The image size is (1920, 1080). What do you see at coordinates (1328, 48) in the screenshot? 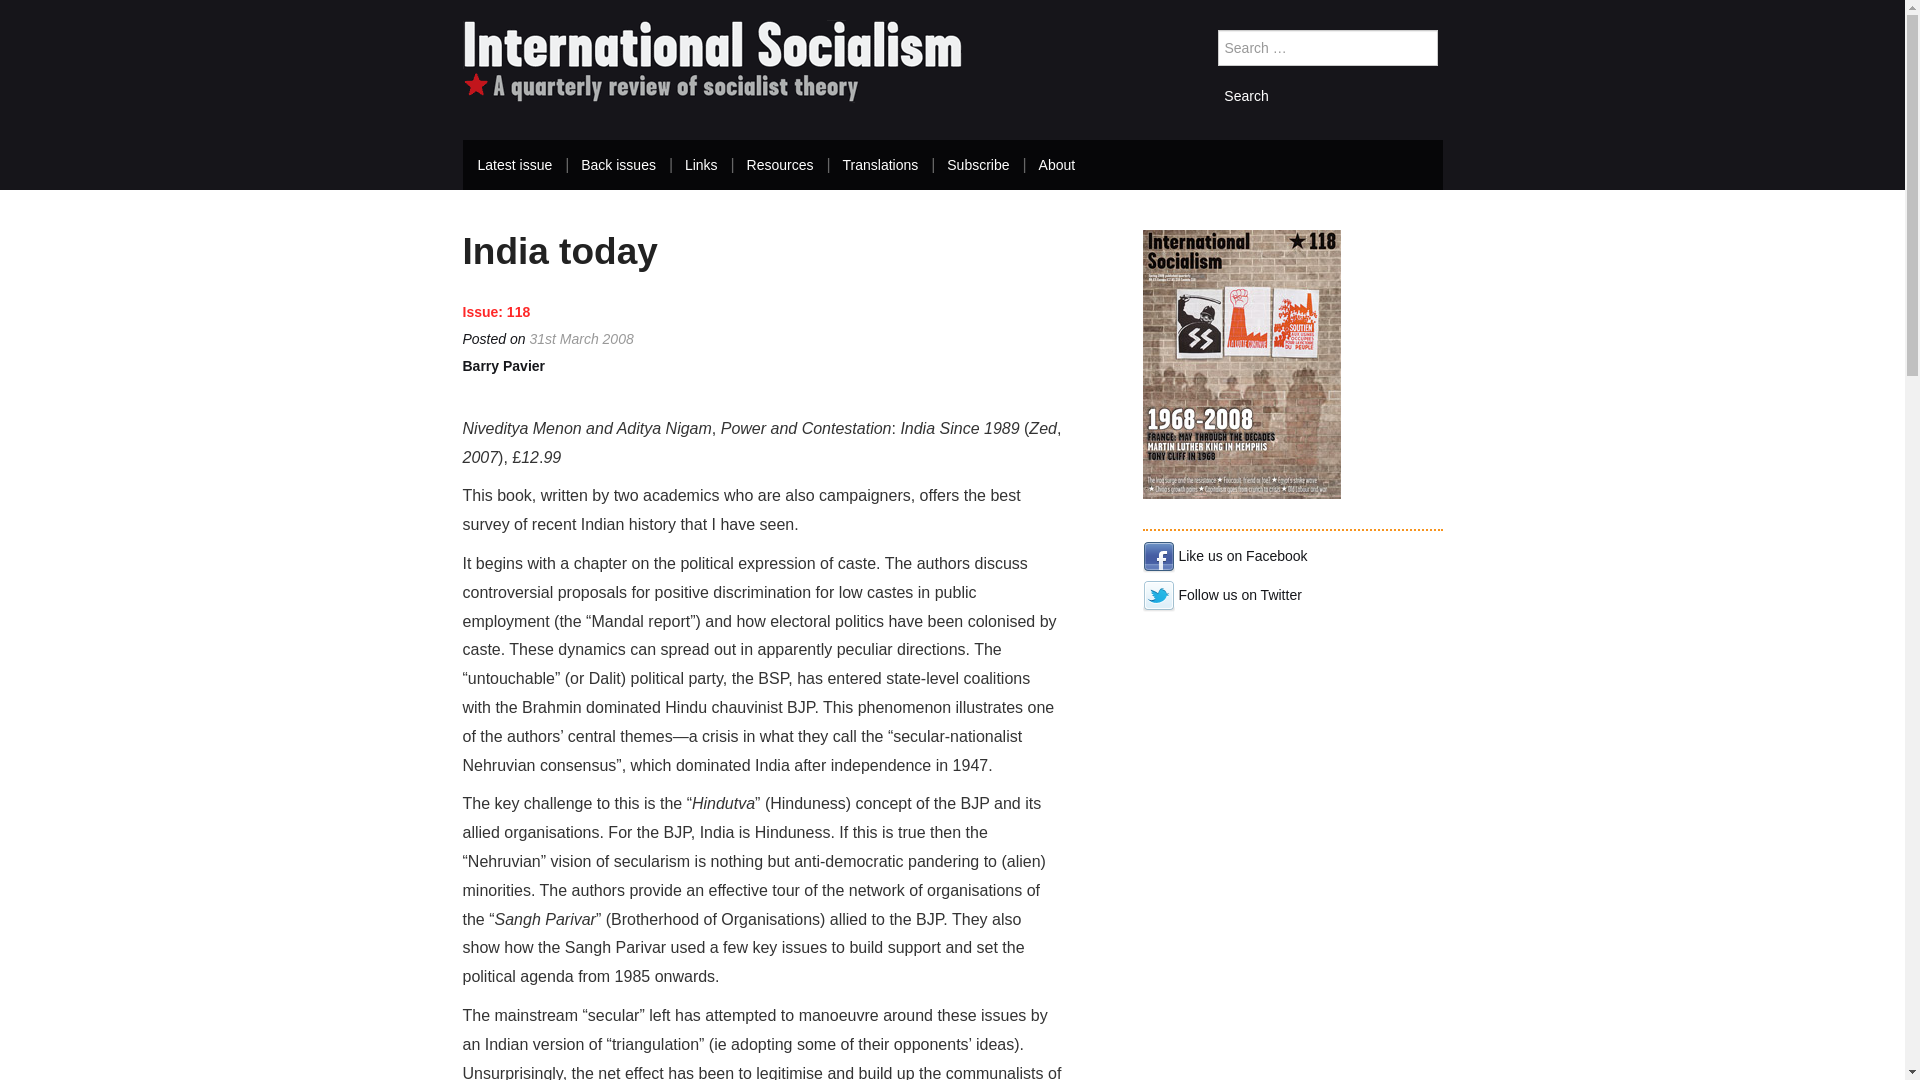
I see `Search for:` at bounding box center [1328, 48].